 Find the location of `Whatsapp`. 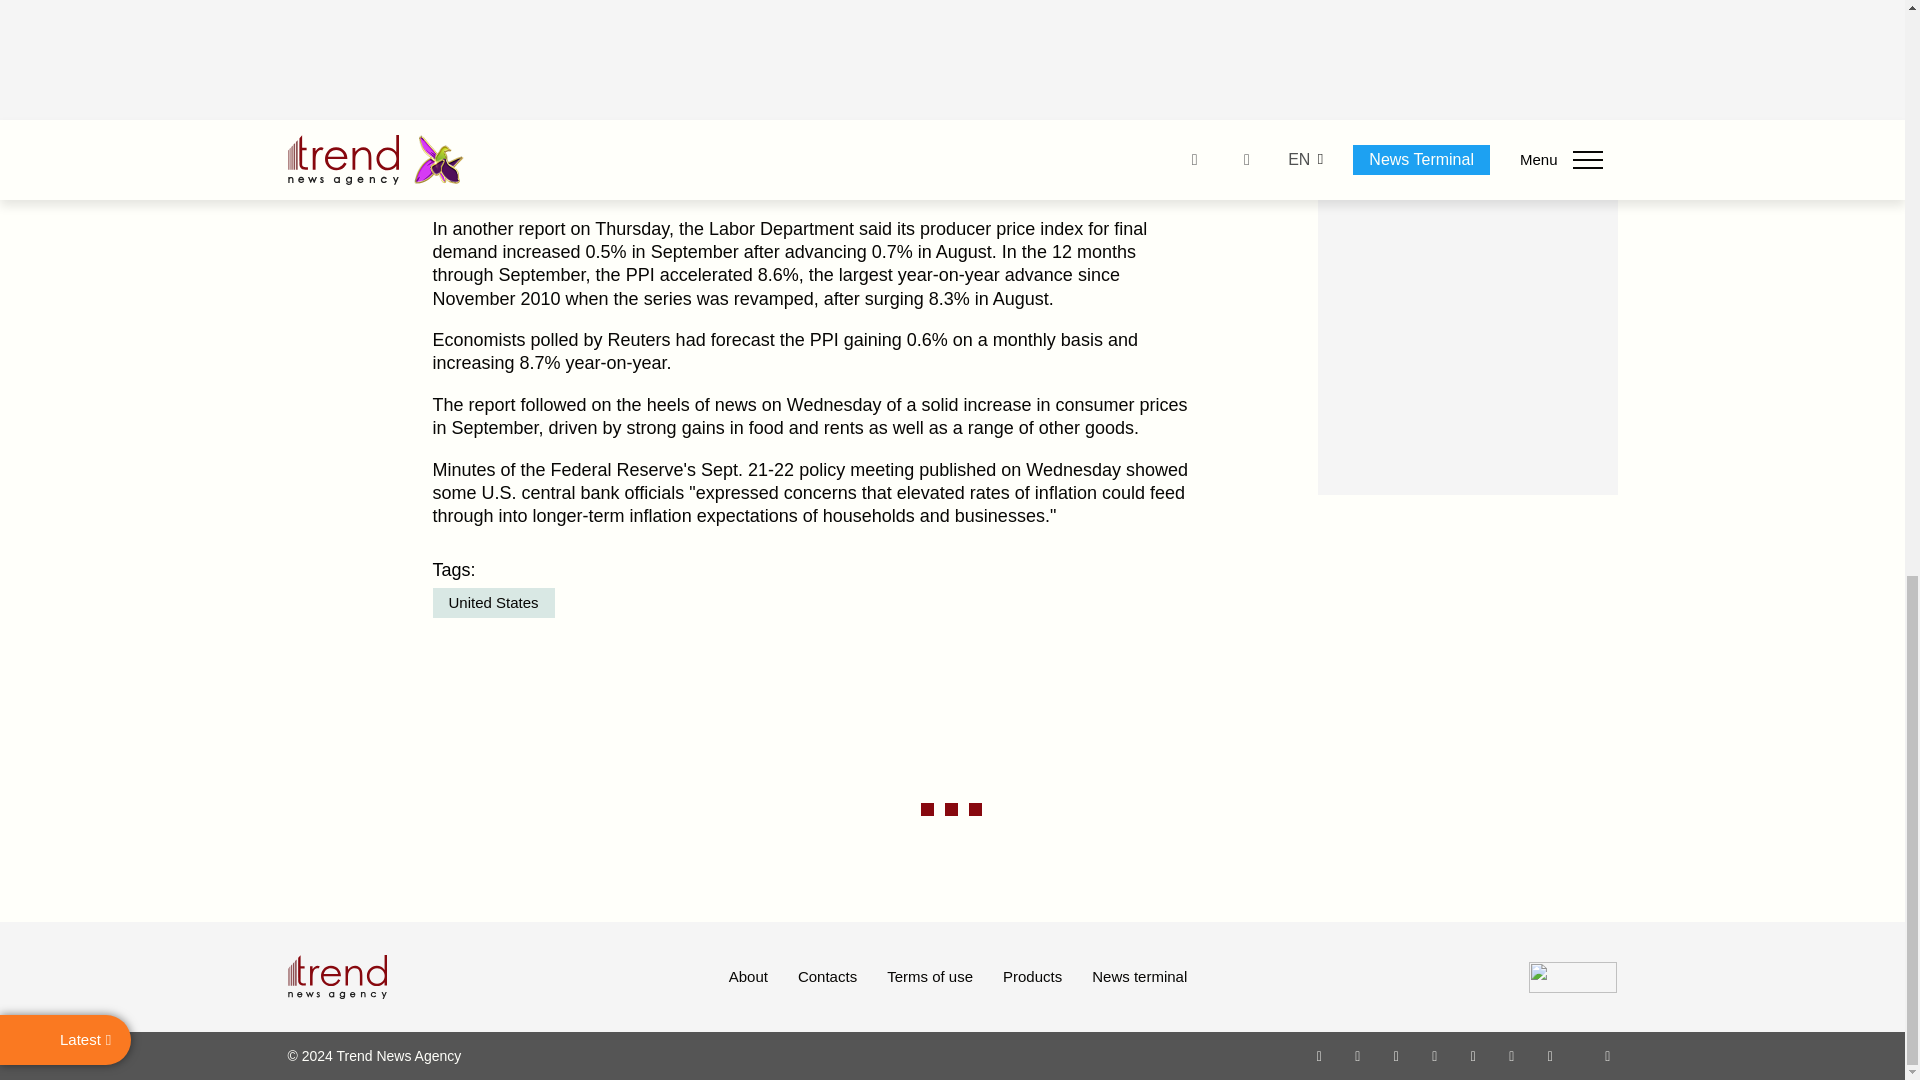

Whatsapp is located at coordinates (1320, 1055).